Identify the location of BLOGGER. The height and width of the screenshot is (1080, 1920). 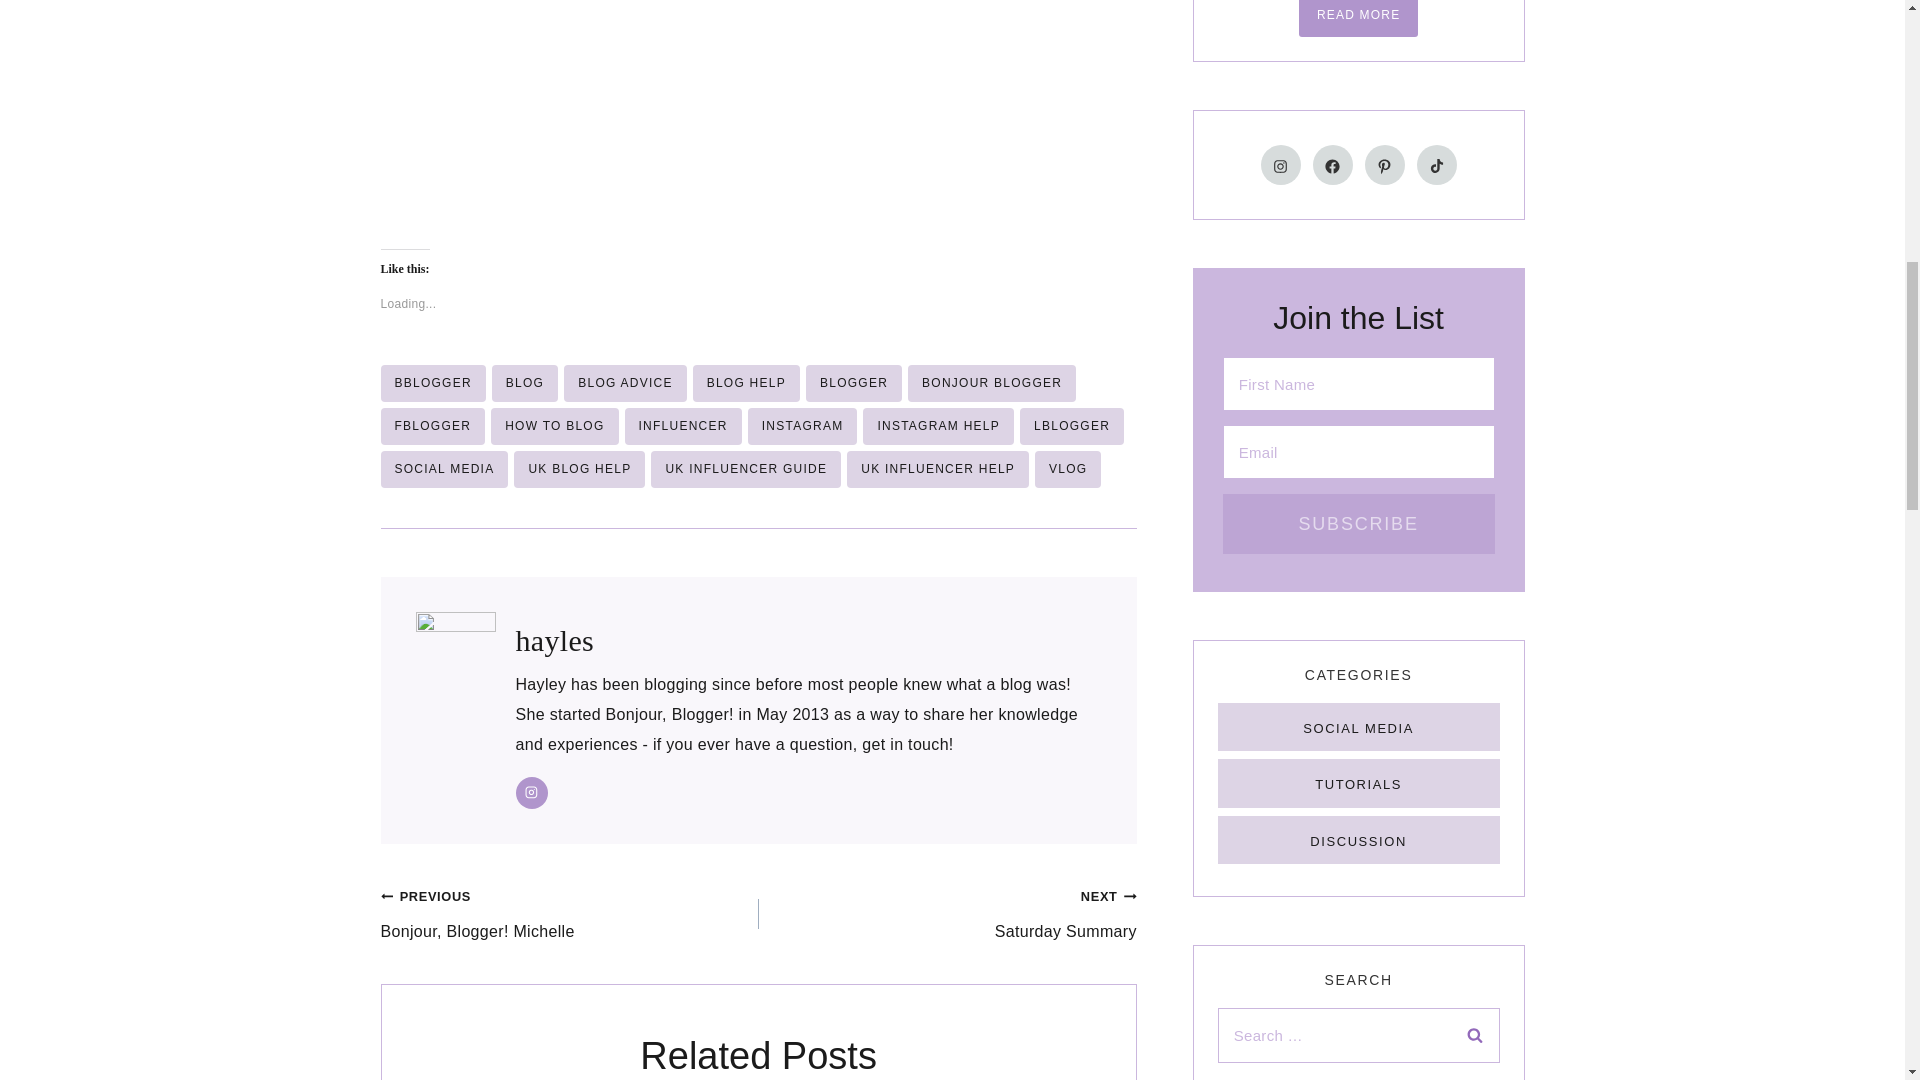
(854, 383).